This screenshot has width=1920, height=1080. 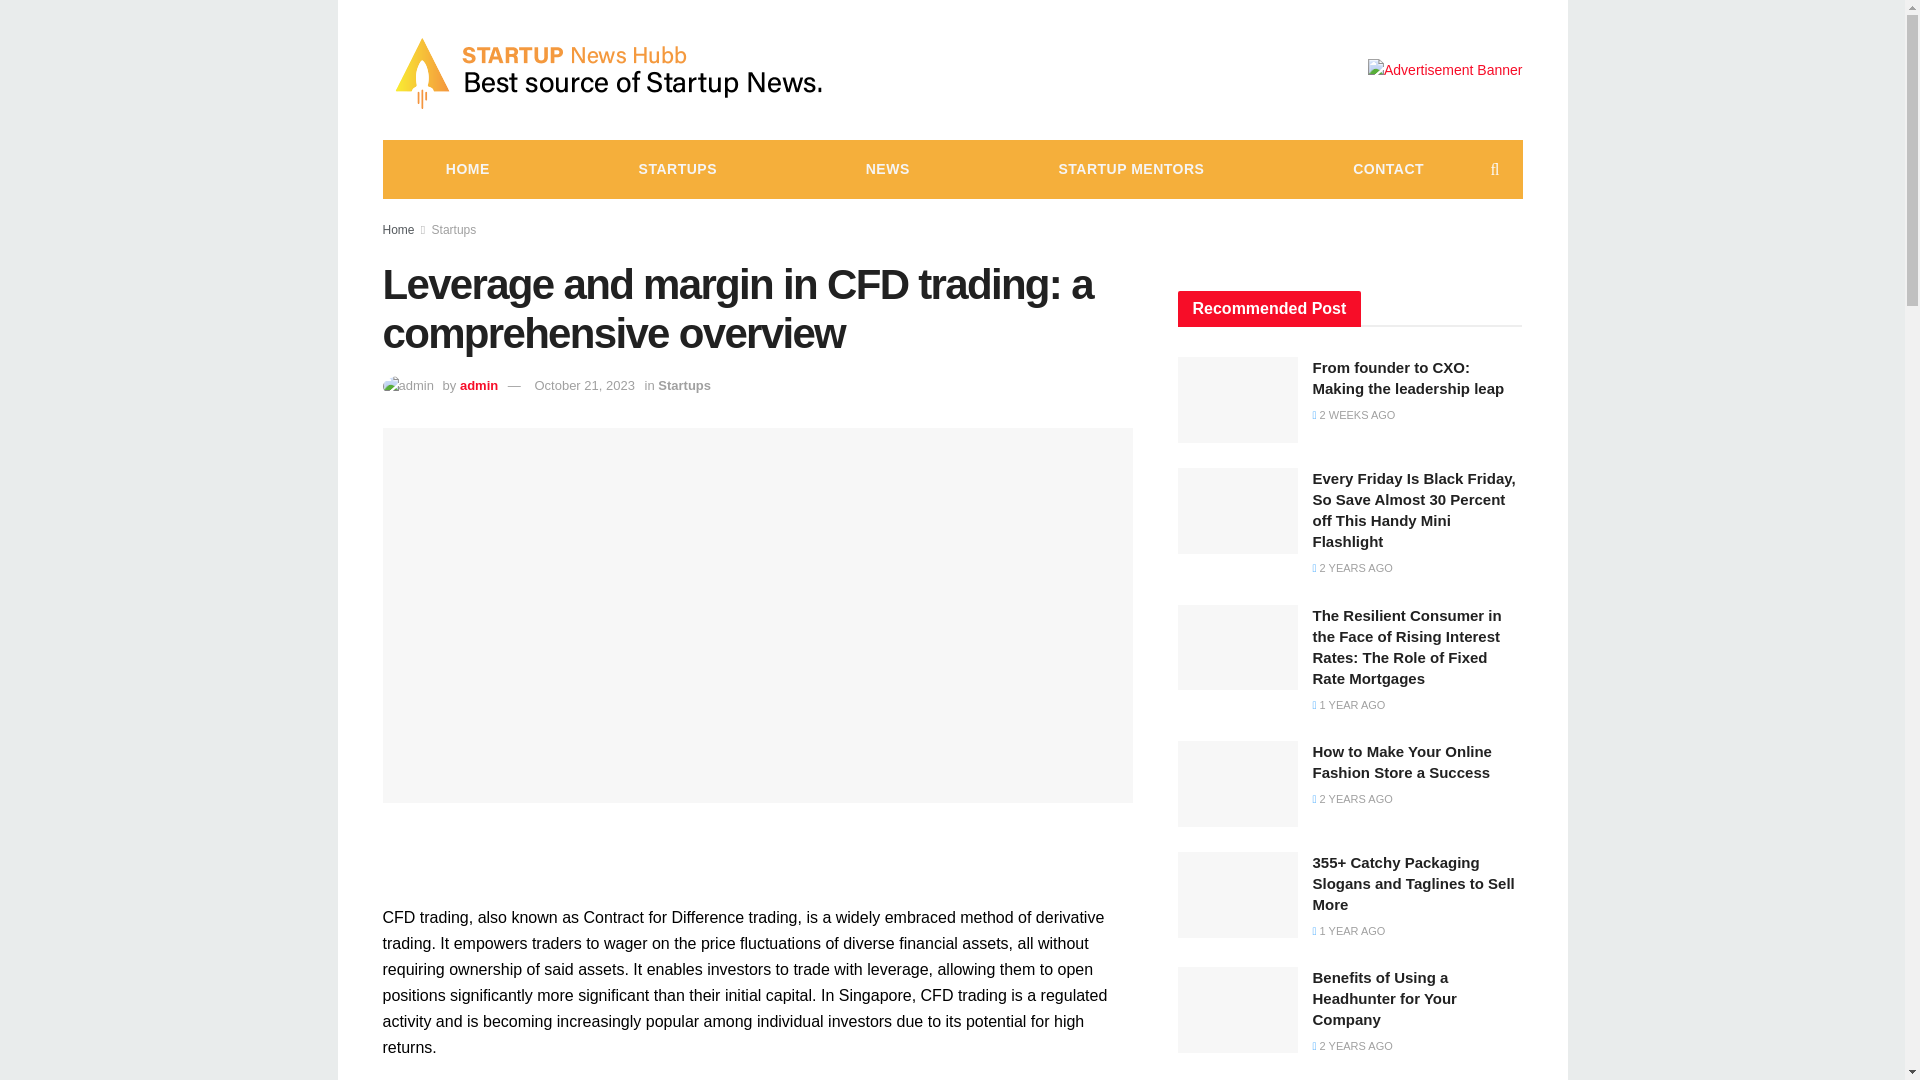 What do you see at coordinates (1388, 168) in the screenshot?
I see `CONTACT` at bounding box center [1388, 168].